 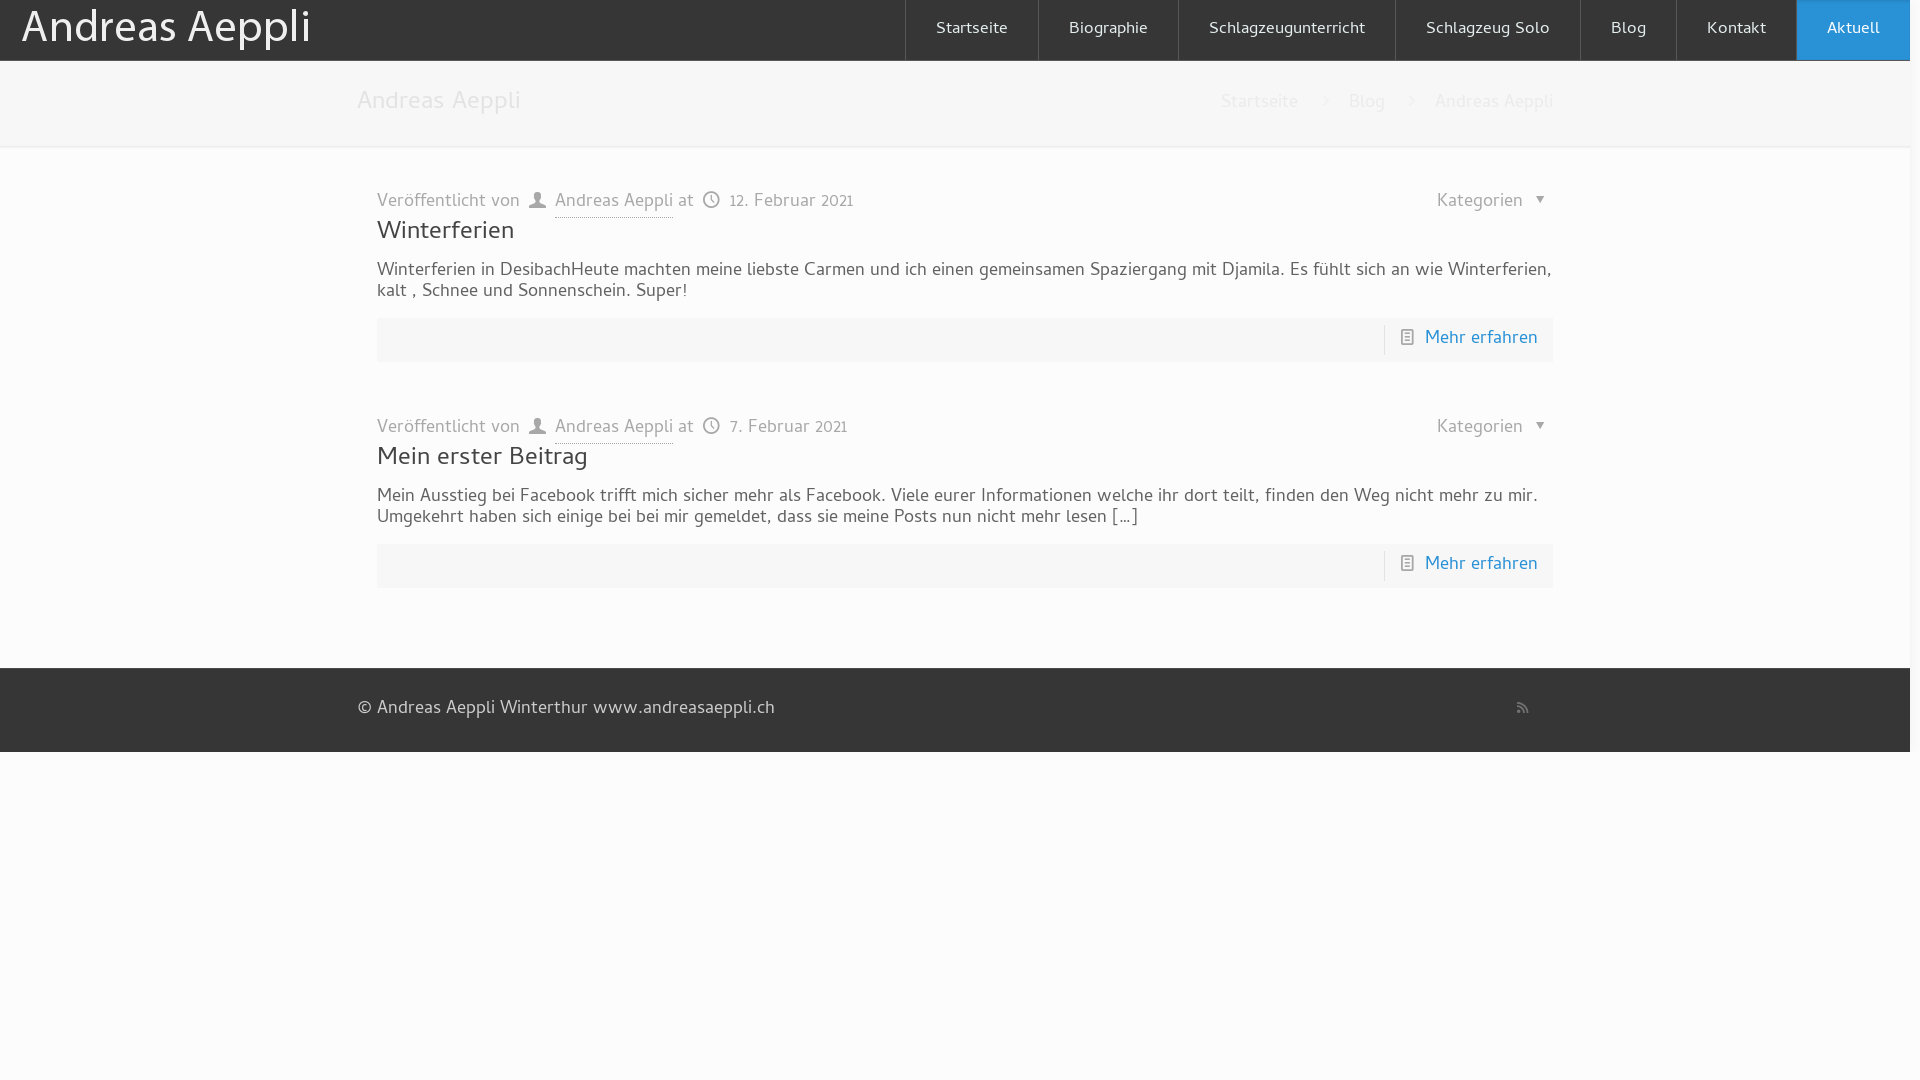 I want to click on RSS, so click(x=1522, y=710).